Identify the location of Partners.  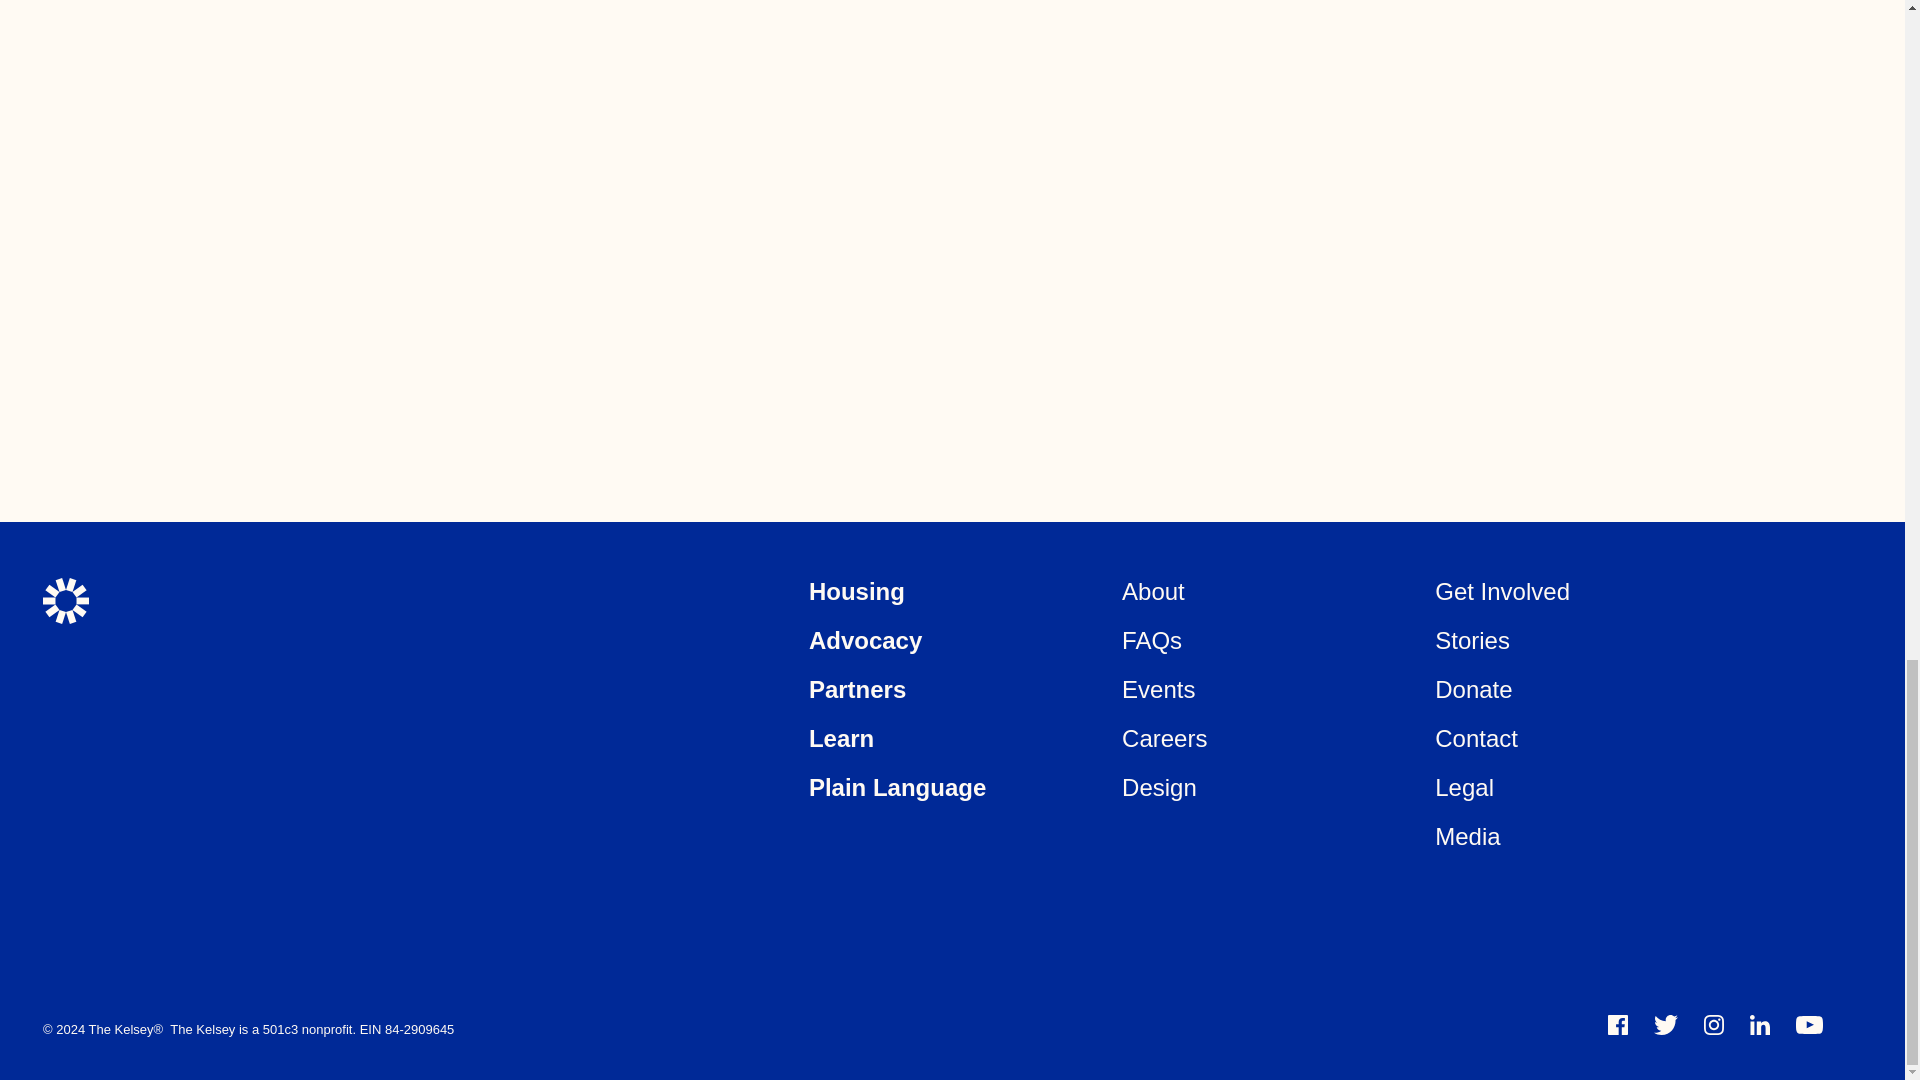
(857, 690).